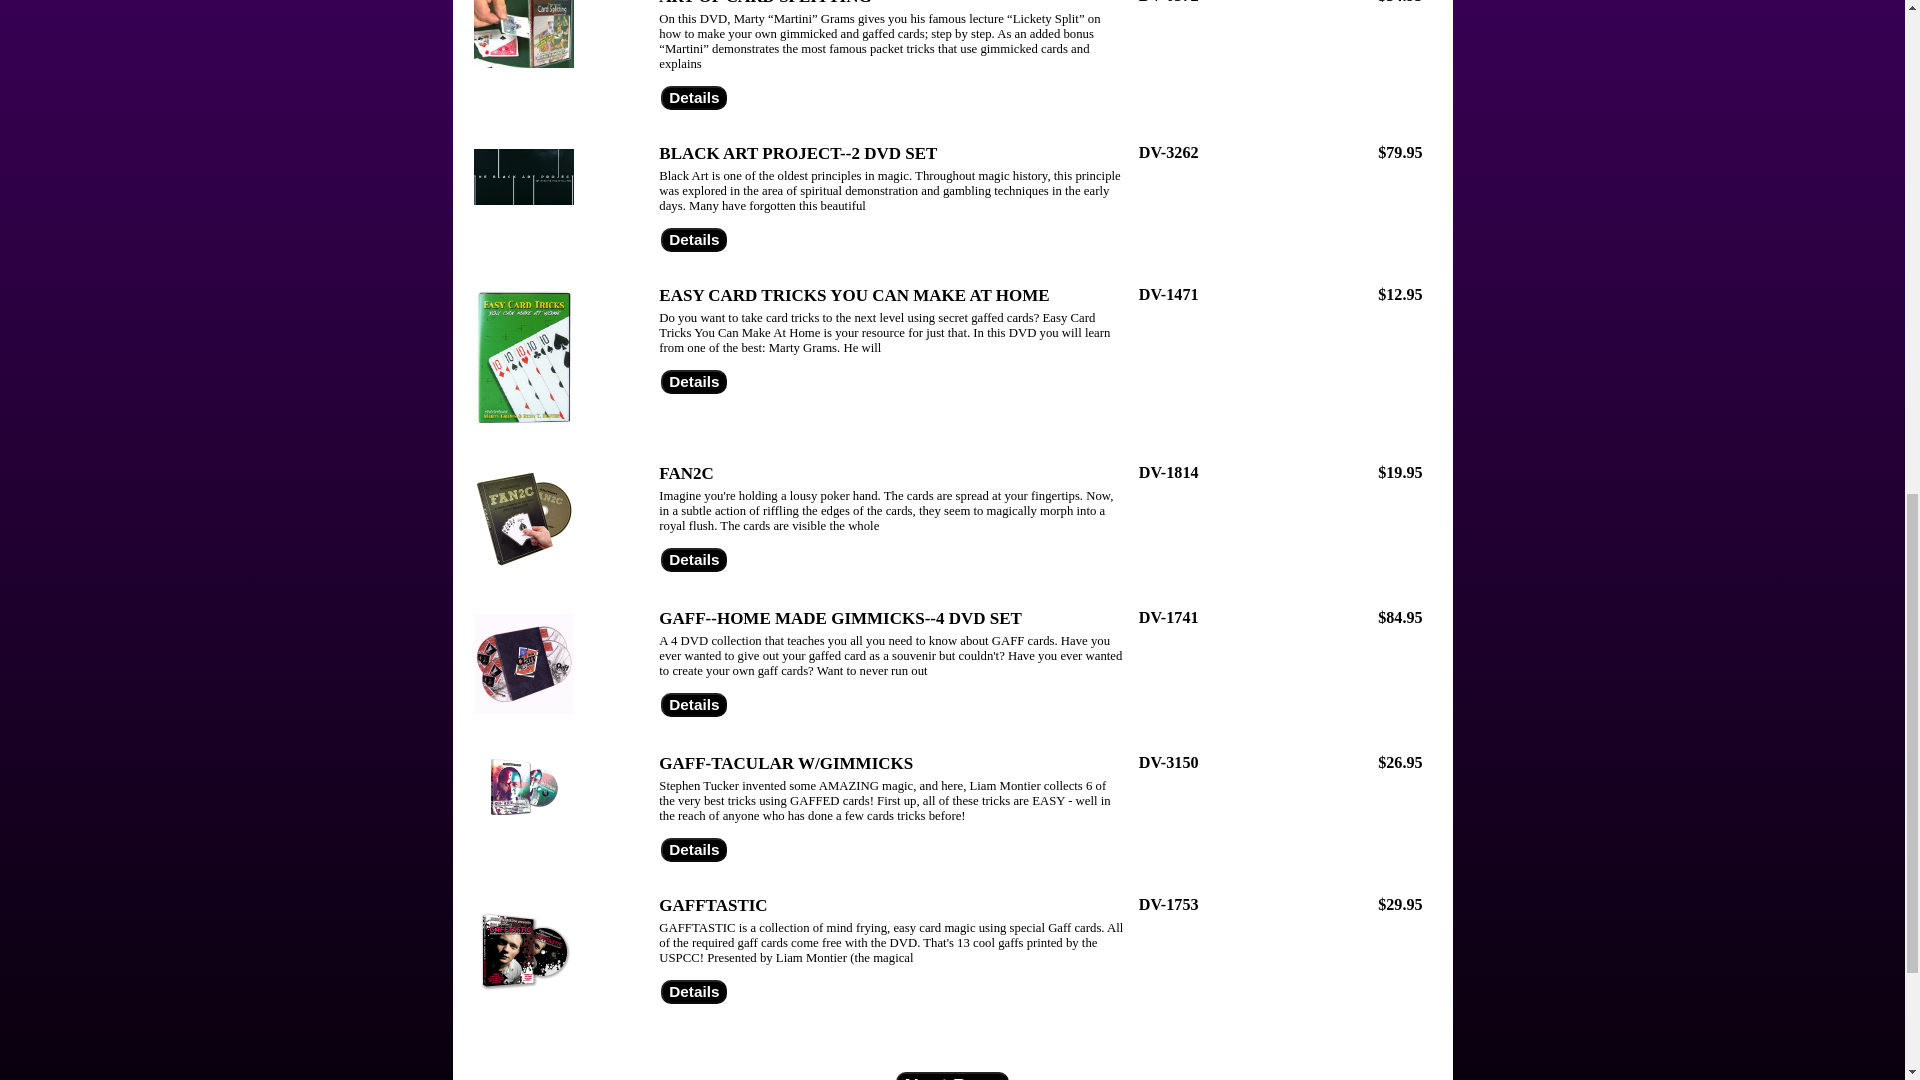 Image resolution: width=1920 pixels, height=1080 pixels. What do you see at coordinates (694, 705) in the screenshot?
I see `Details` at bounding box center [694, 705].